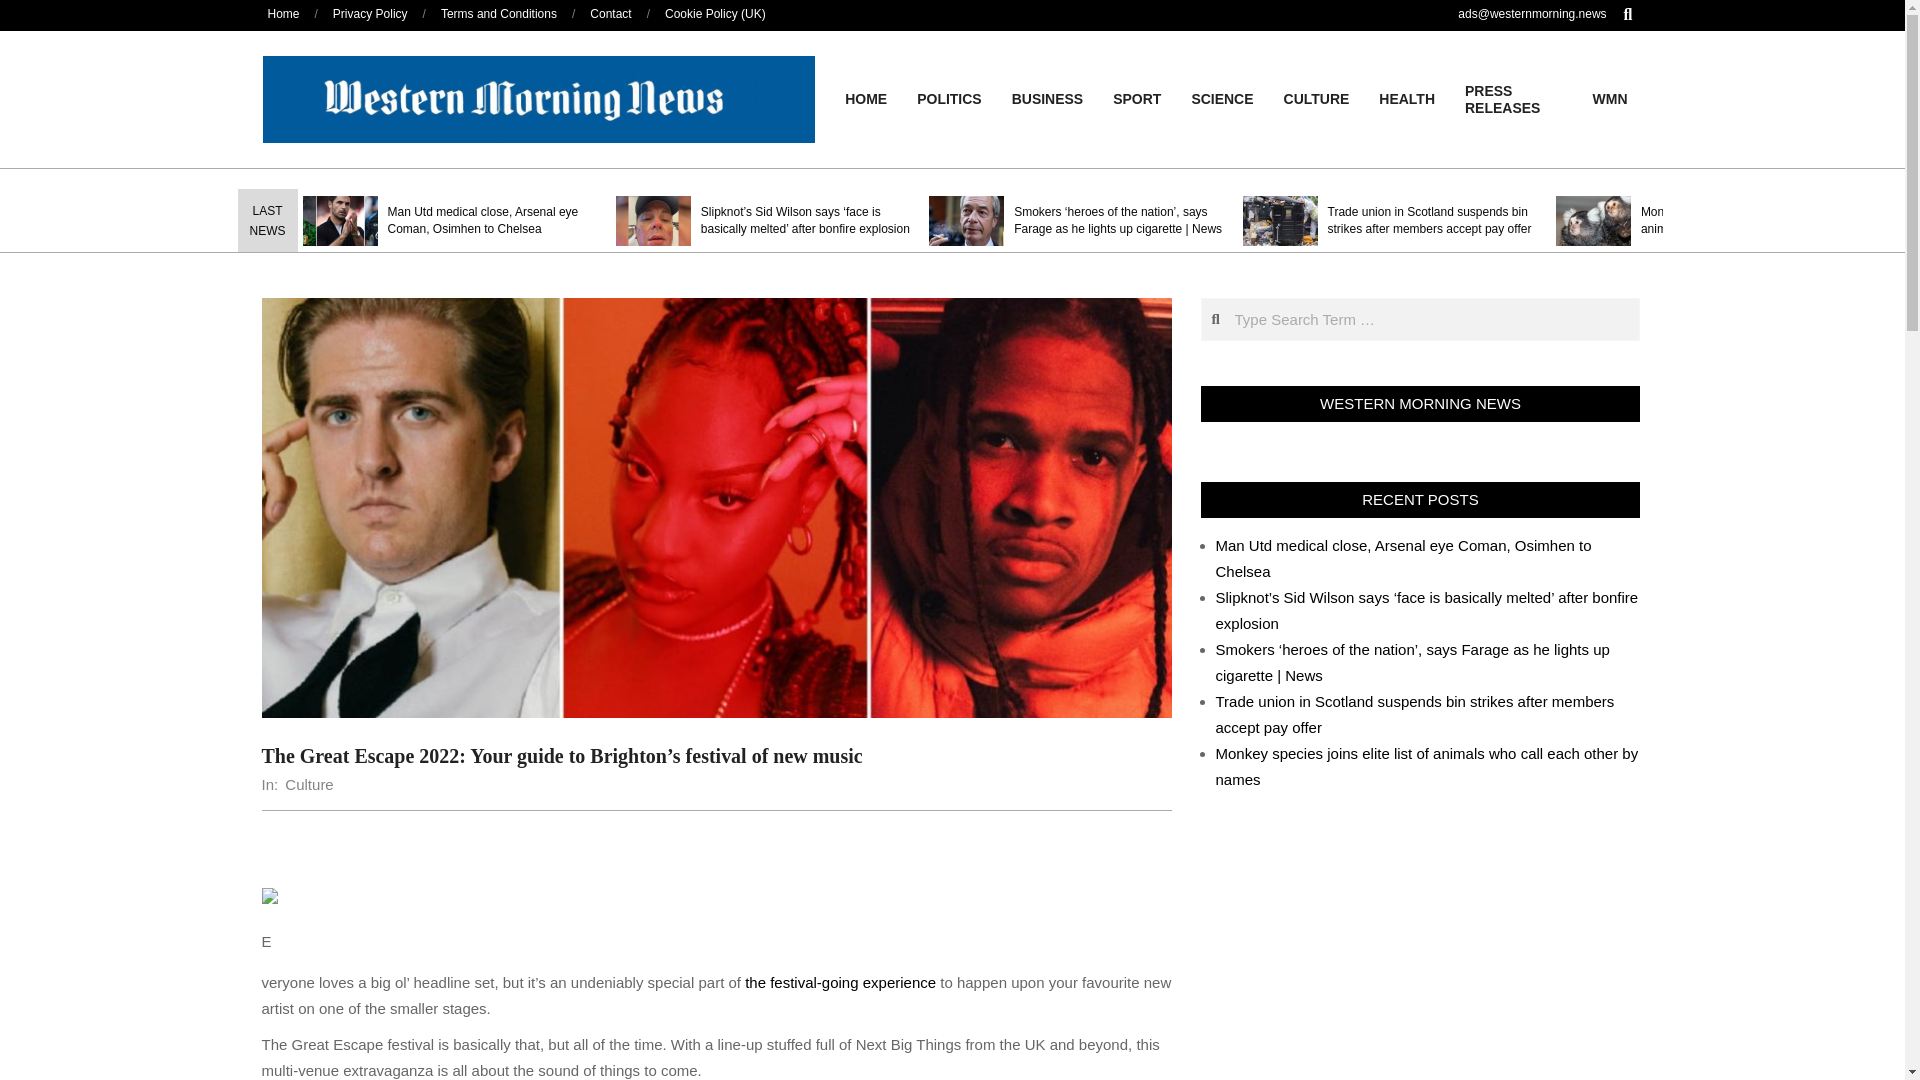 This screenshot has height=1080, width=1920. What do you see at coordinates (949, 98) in the screenshot?
I see `POLITICS` at bounding box center [949, 98].